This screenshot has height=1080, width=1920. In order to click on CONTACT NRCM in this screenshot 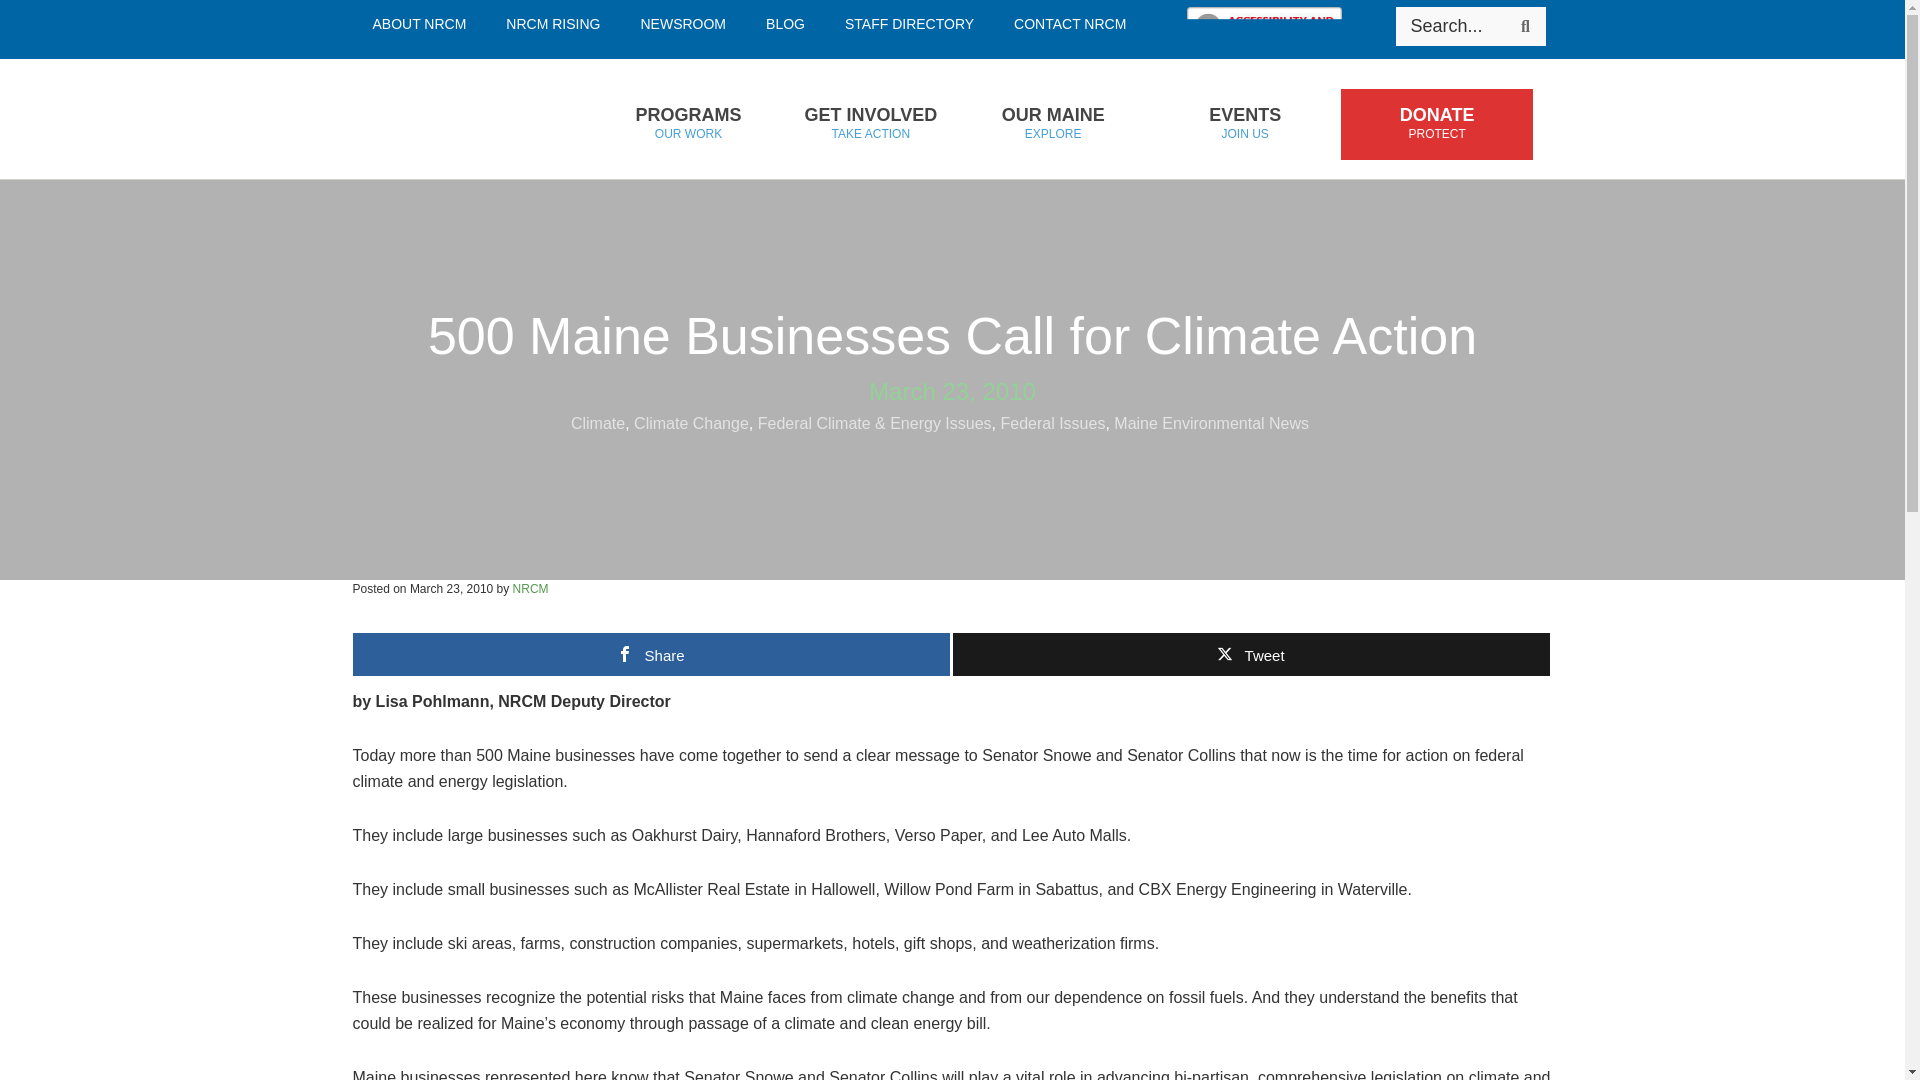, I will do `click(1525, 26)`.